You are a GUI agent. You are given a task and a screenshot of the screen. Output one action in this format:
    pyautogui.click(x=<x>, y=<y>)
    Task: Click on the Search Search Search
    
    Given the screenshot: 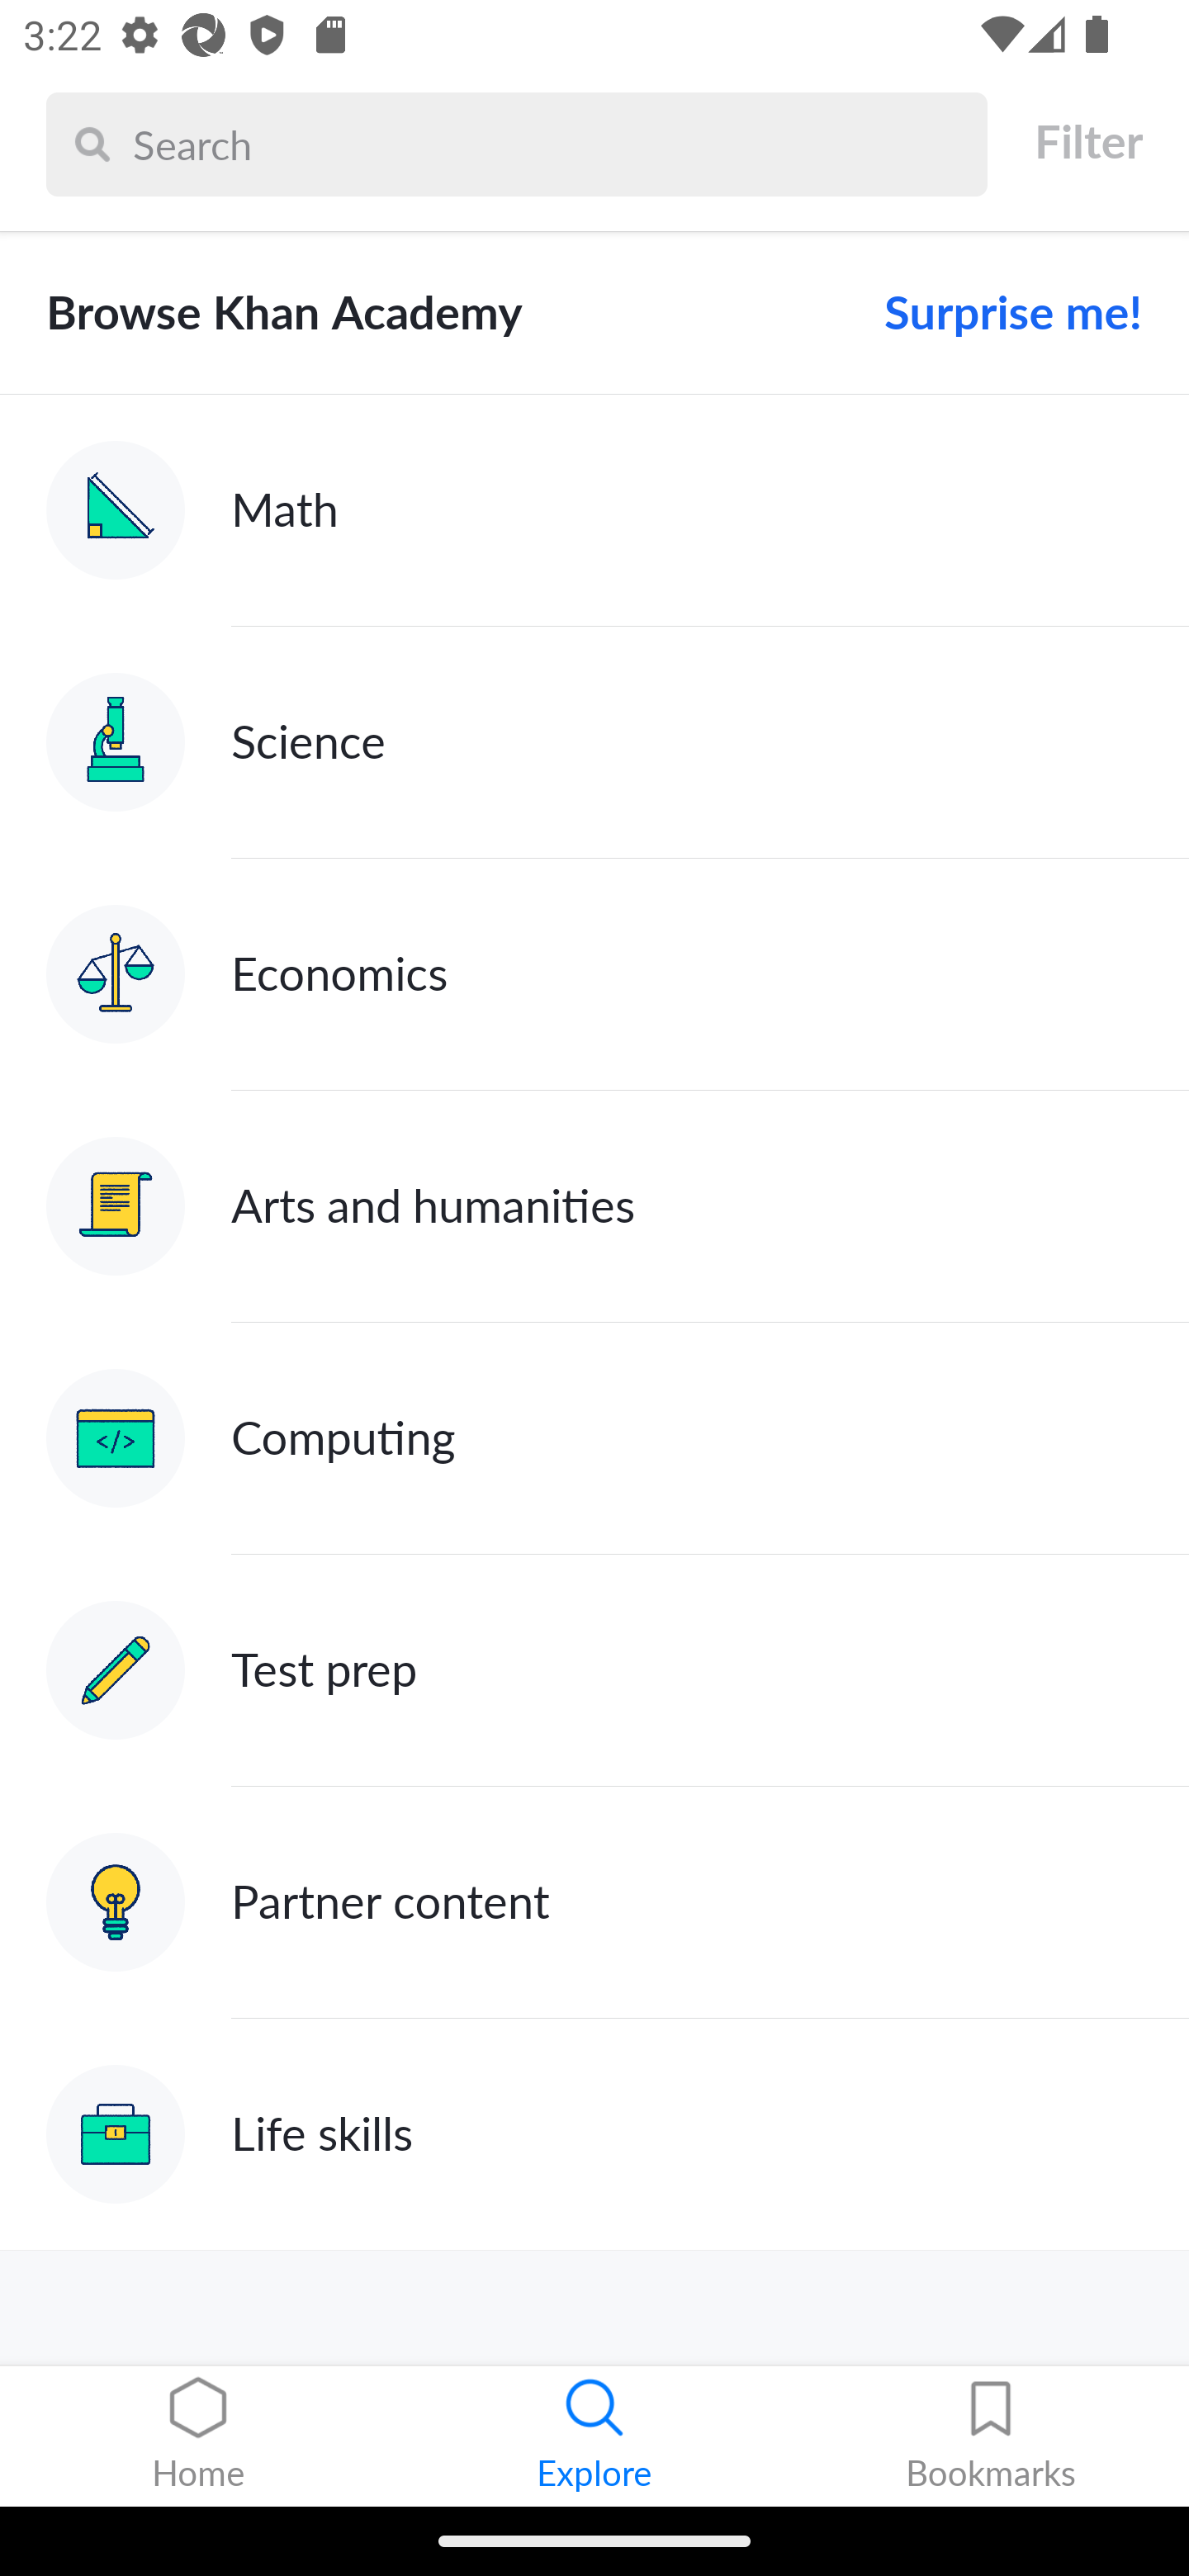 What is the action you would take?
    pyautogui.click(x=517, y=144)
    